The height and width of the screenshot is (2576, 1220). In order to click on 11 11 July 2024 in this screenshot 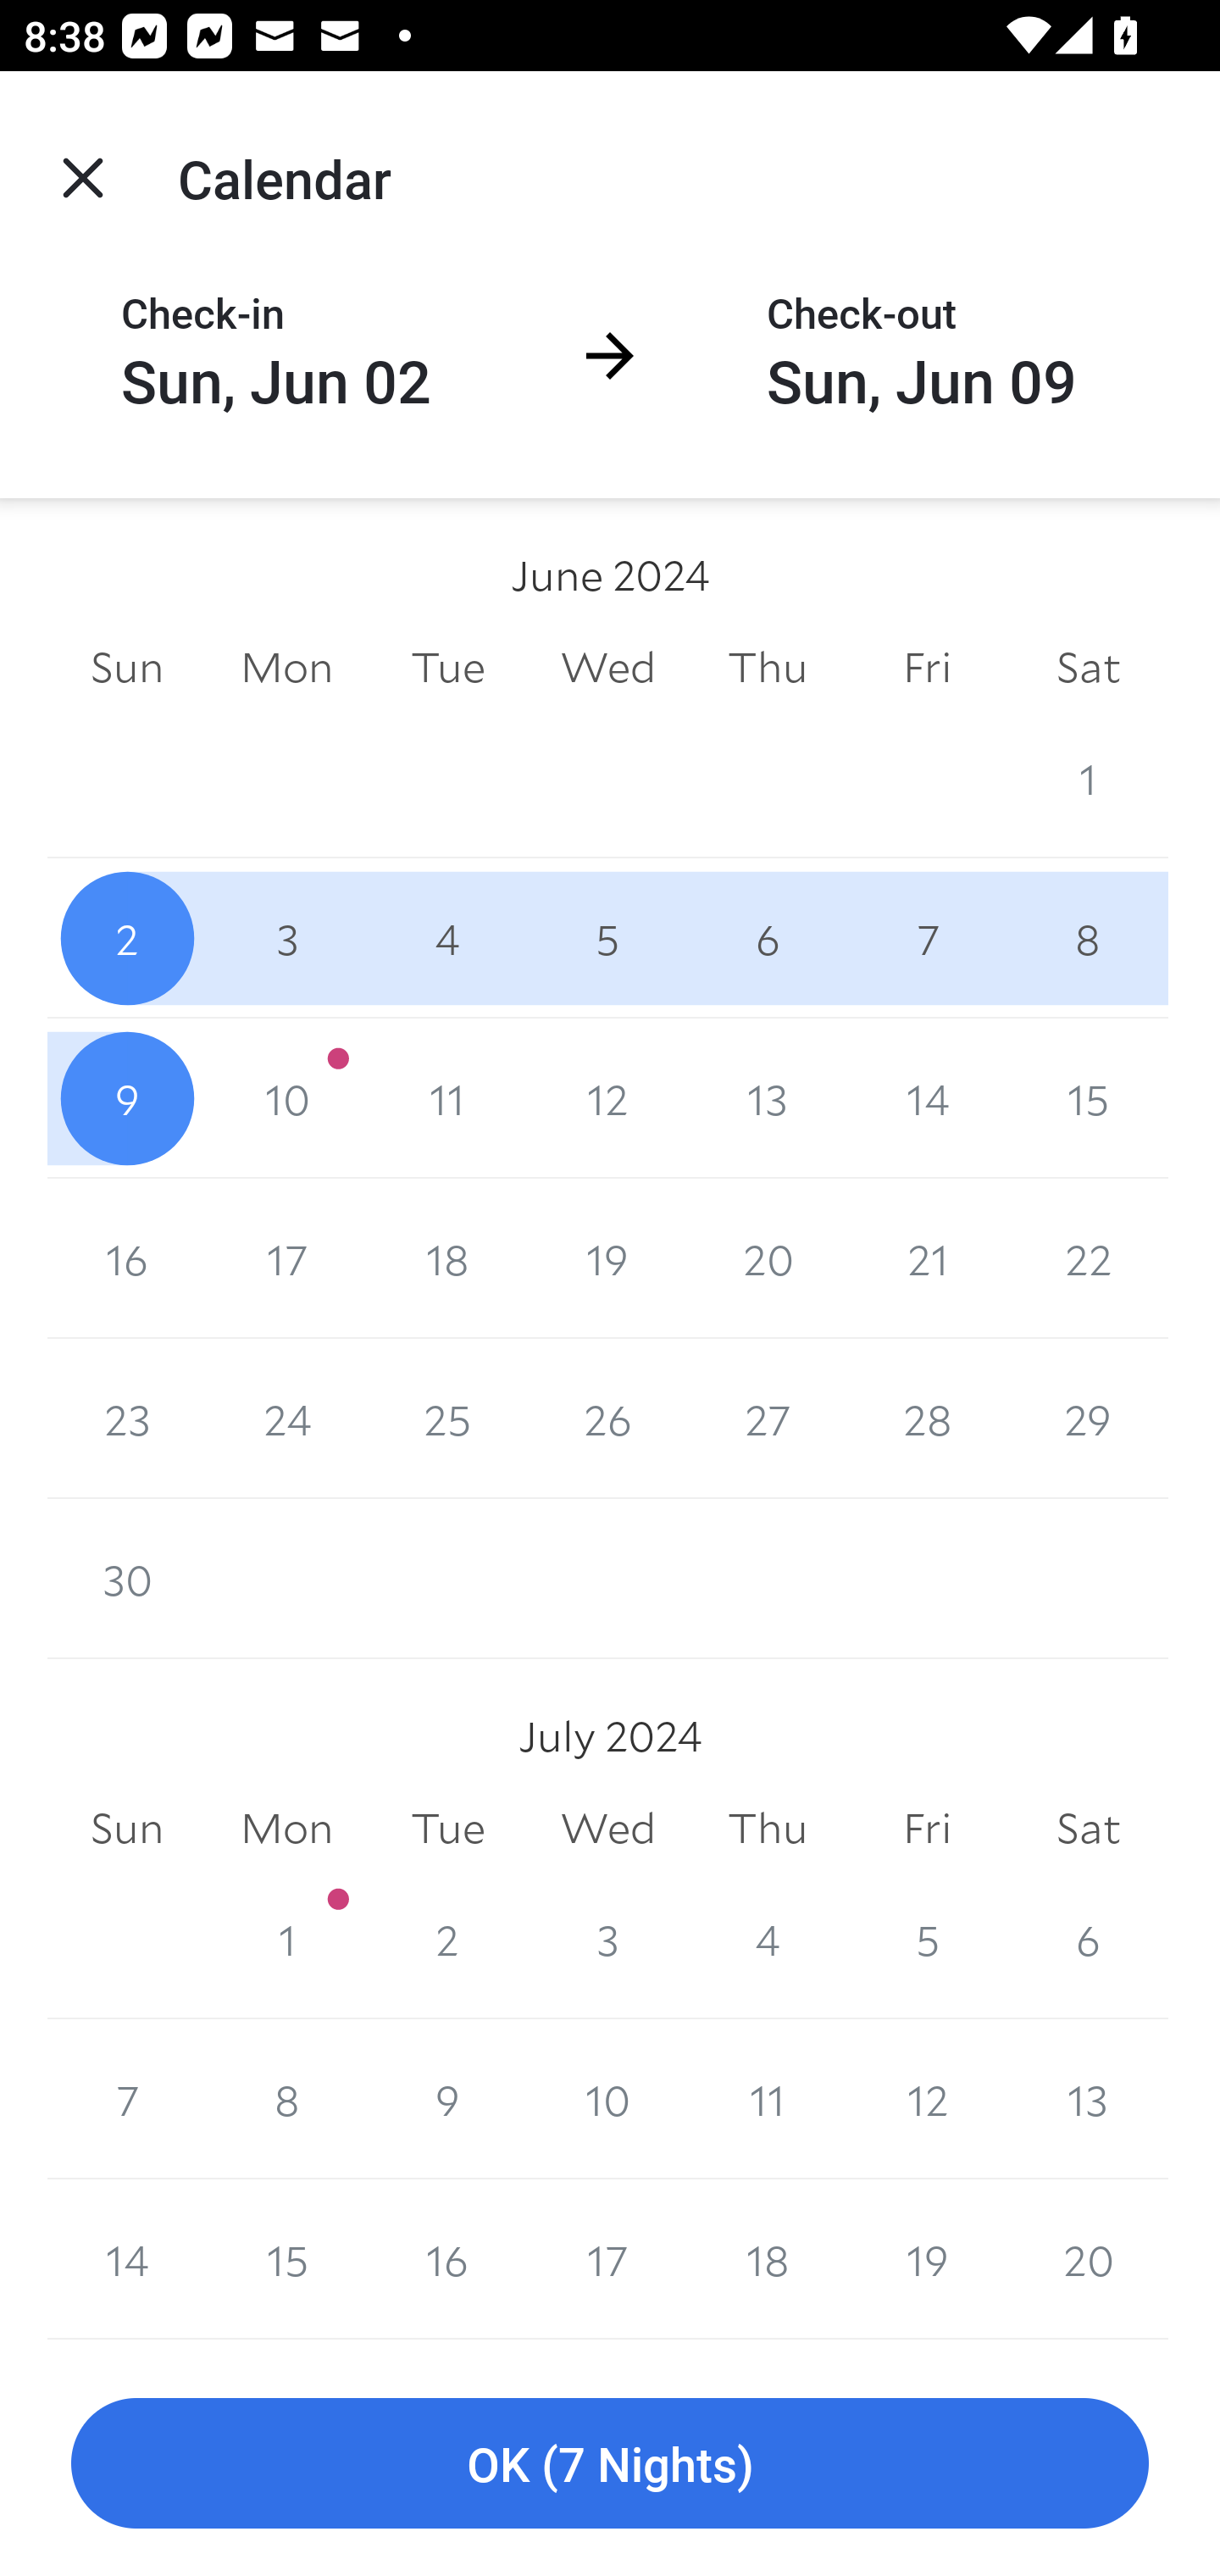, I will do `click(768, 2099)`.